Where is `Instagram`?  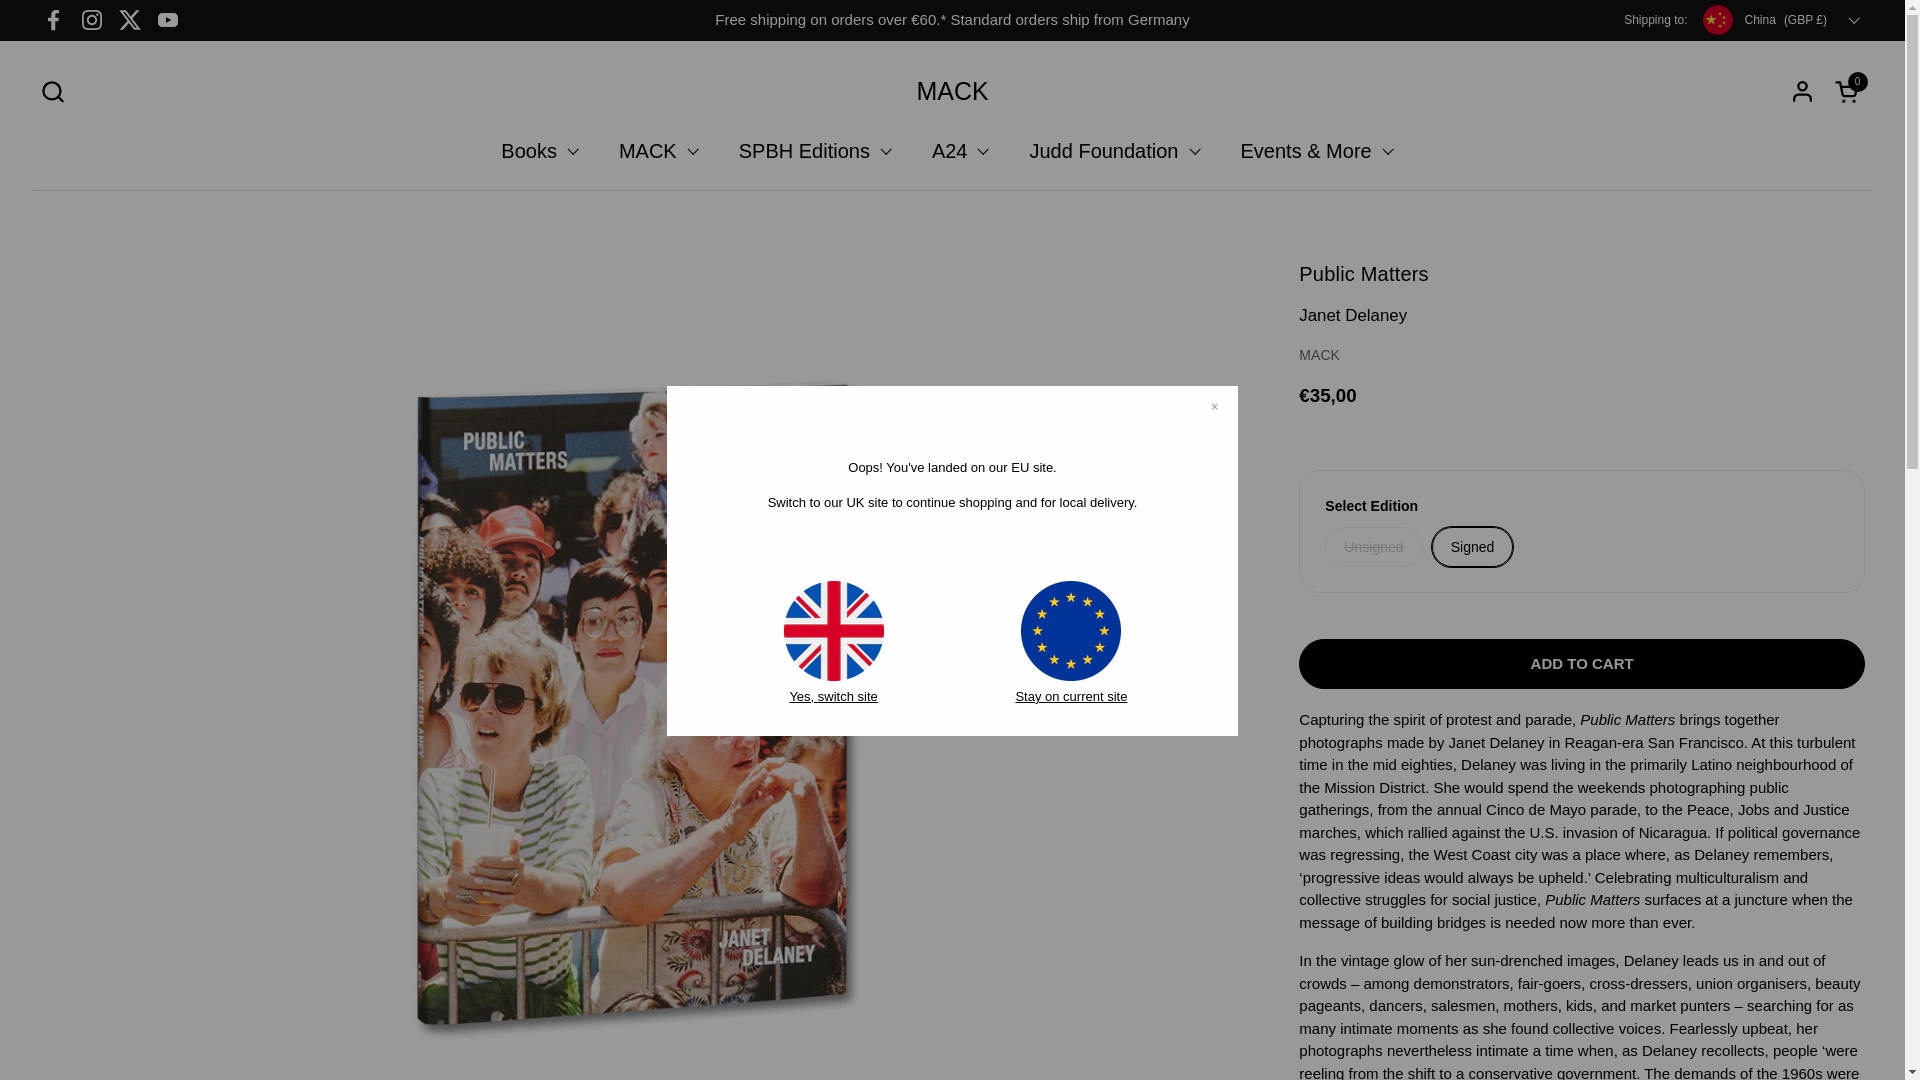 Instagram is located at coordinates (92, 20).